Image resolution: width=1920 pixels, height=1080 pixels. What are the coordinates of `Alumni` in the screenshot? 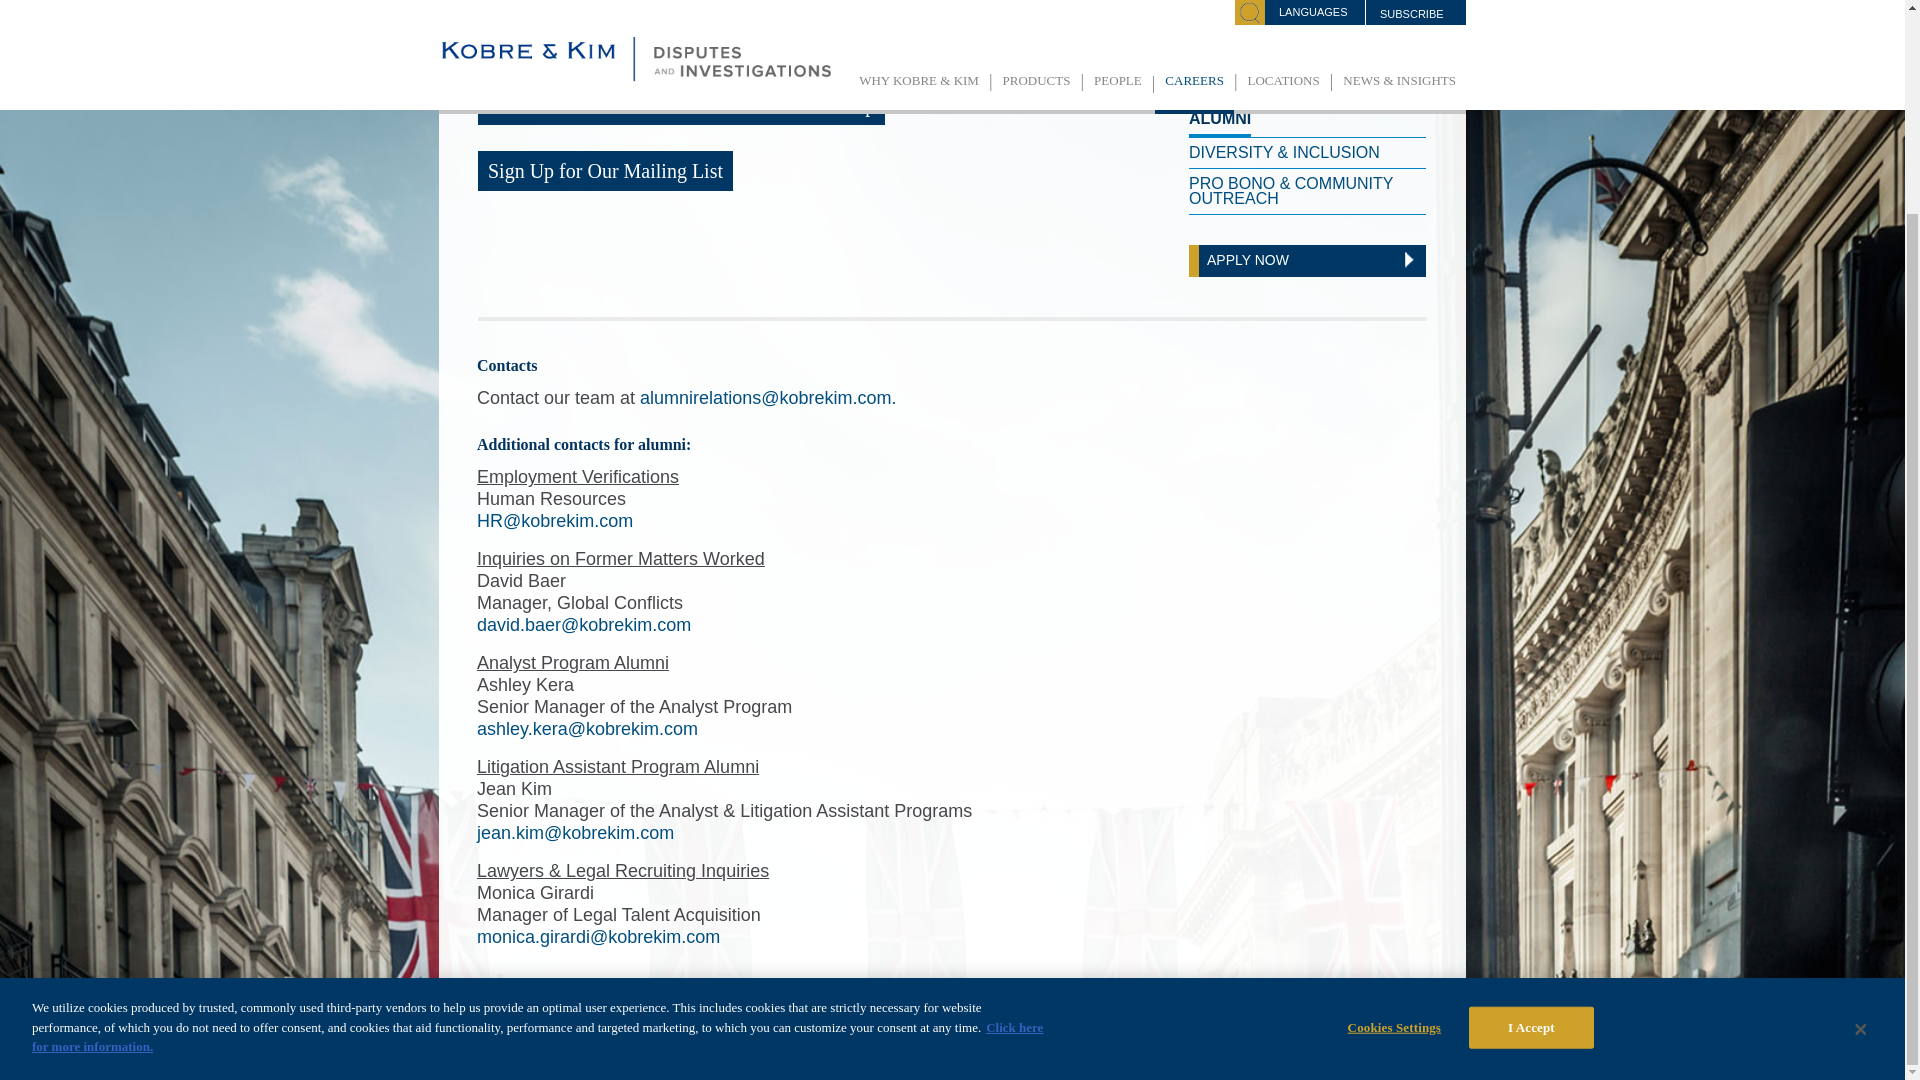 It's located at (1220, 120).